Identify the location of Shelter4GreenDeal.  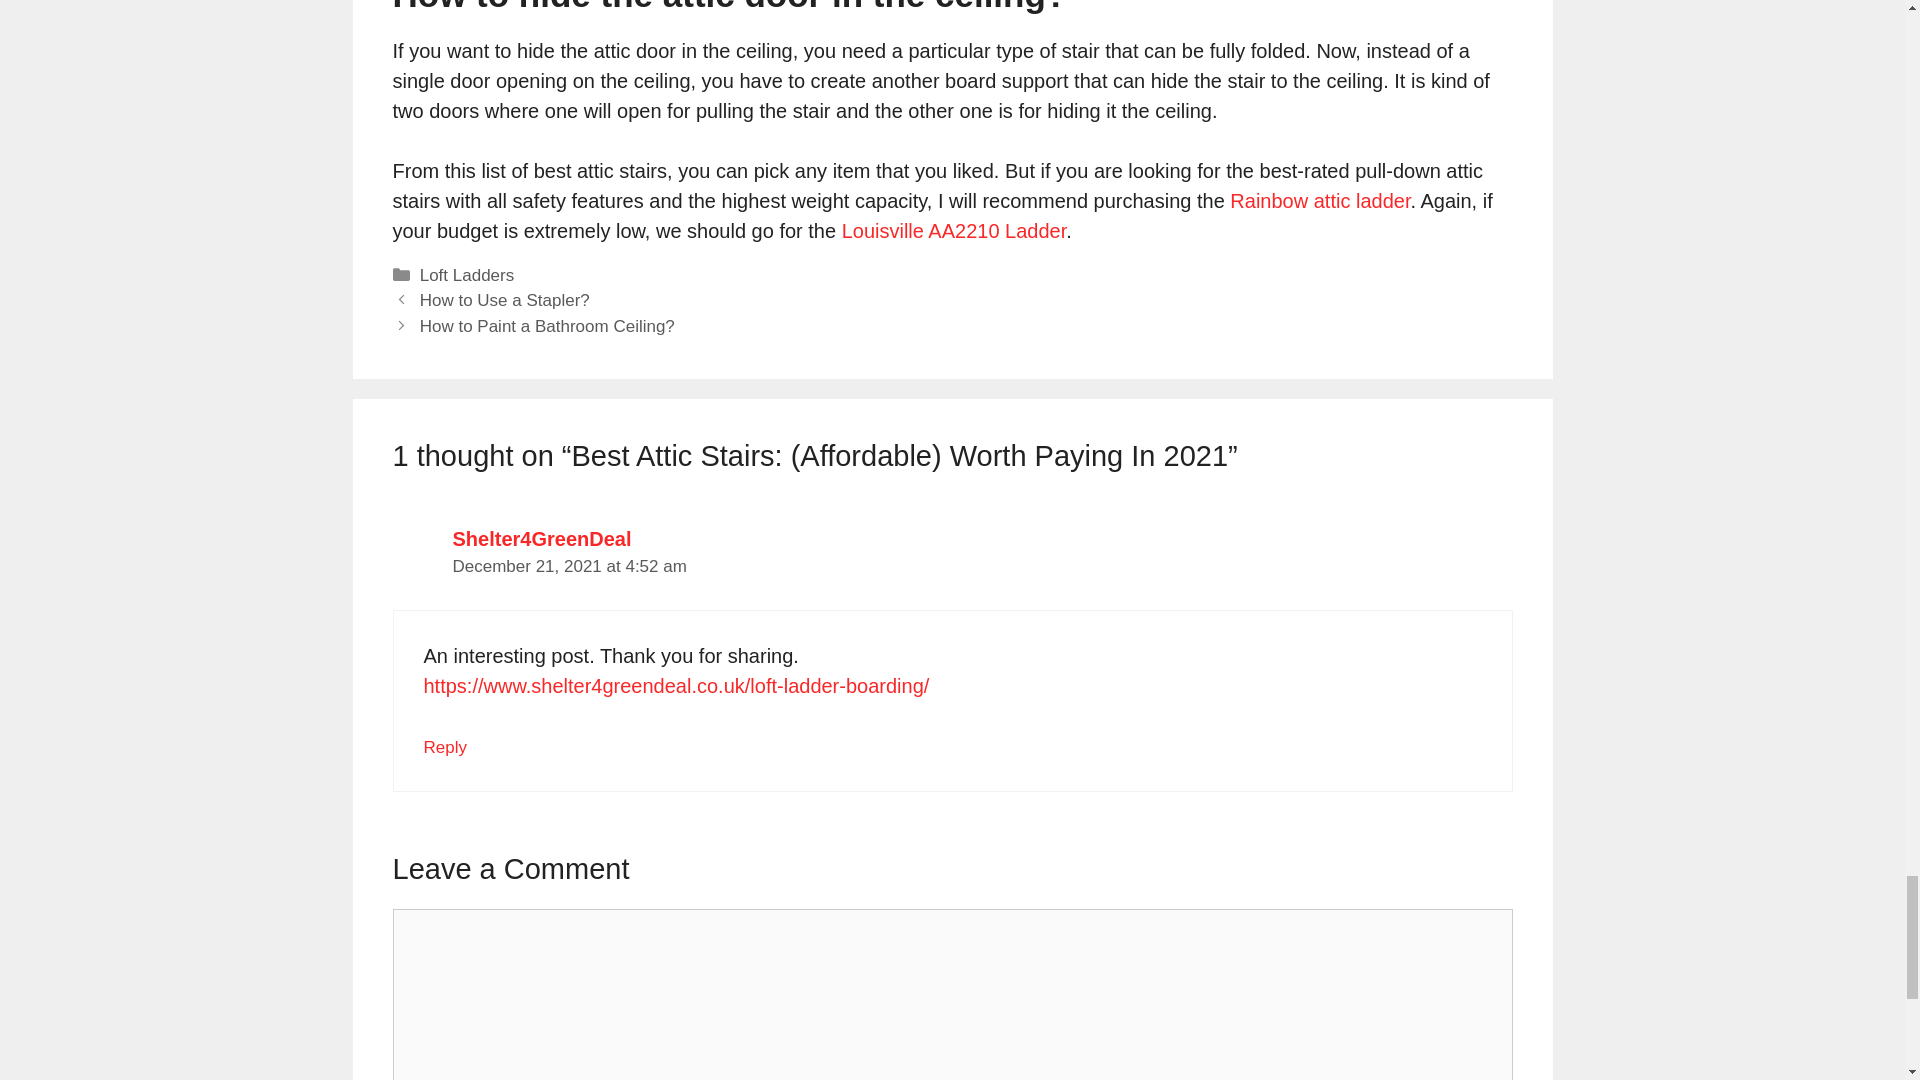
(541, 538).